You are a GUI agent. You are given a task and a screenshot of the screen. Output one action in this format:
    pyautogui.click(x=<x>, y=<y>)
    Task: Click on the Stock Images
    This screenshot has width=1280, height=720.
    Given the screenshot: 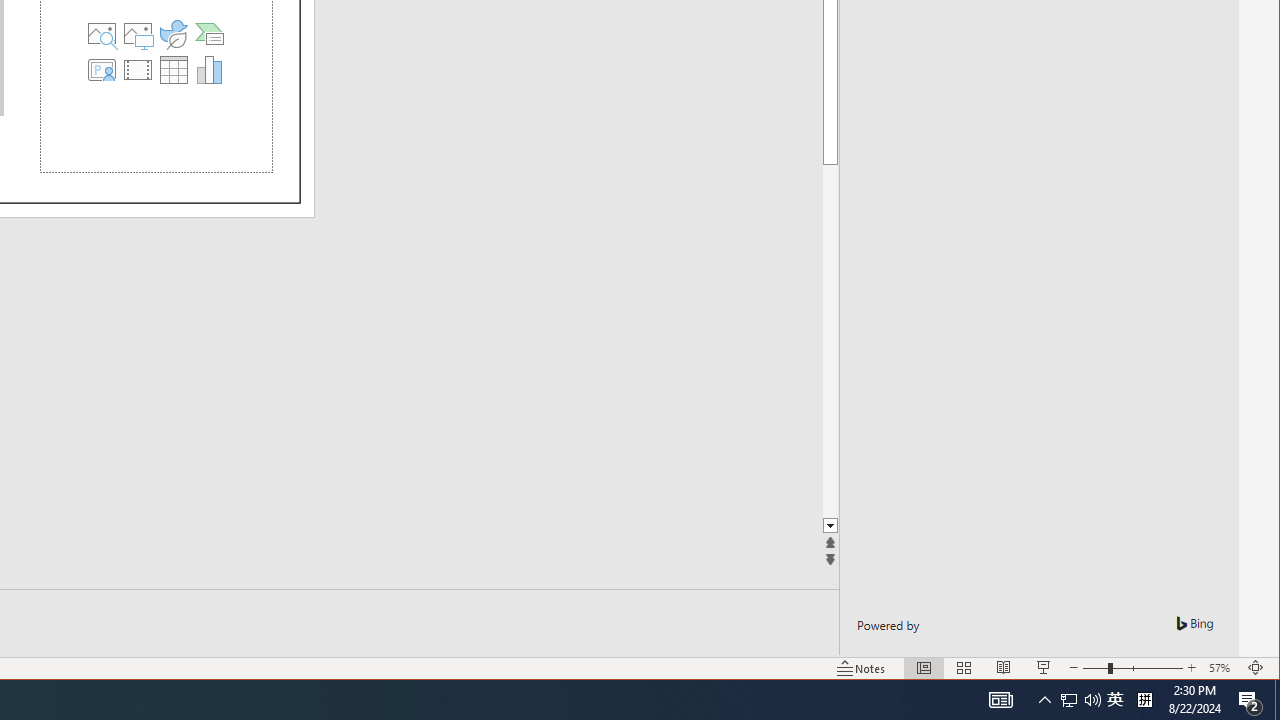 What is the action you would take?
    pyautogui.click(x=101, y=34)
    